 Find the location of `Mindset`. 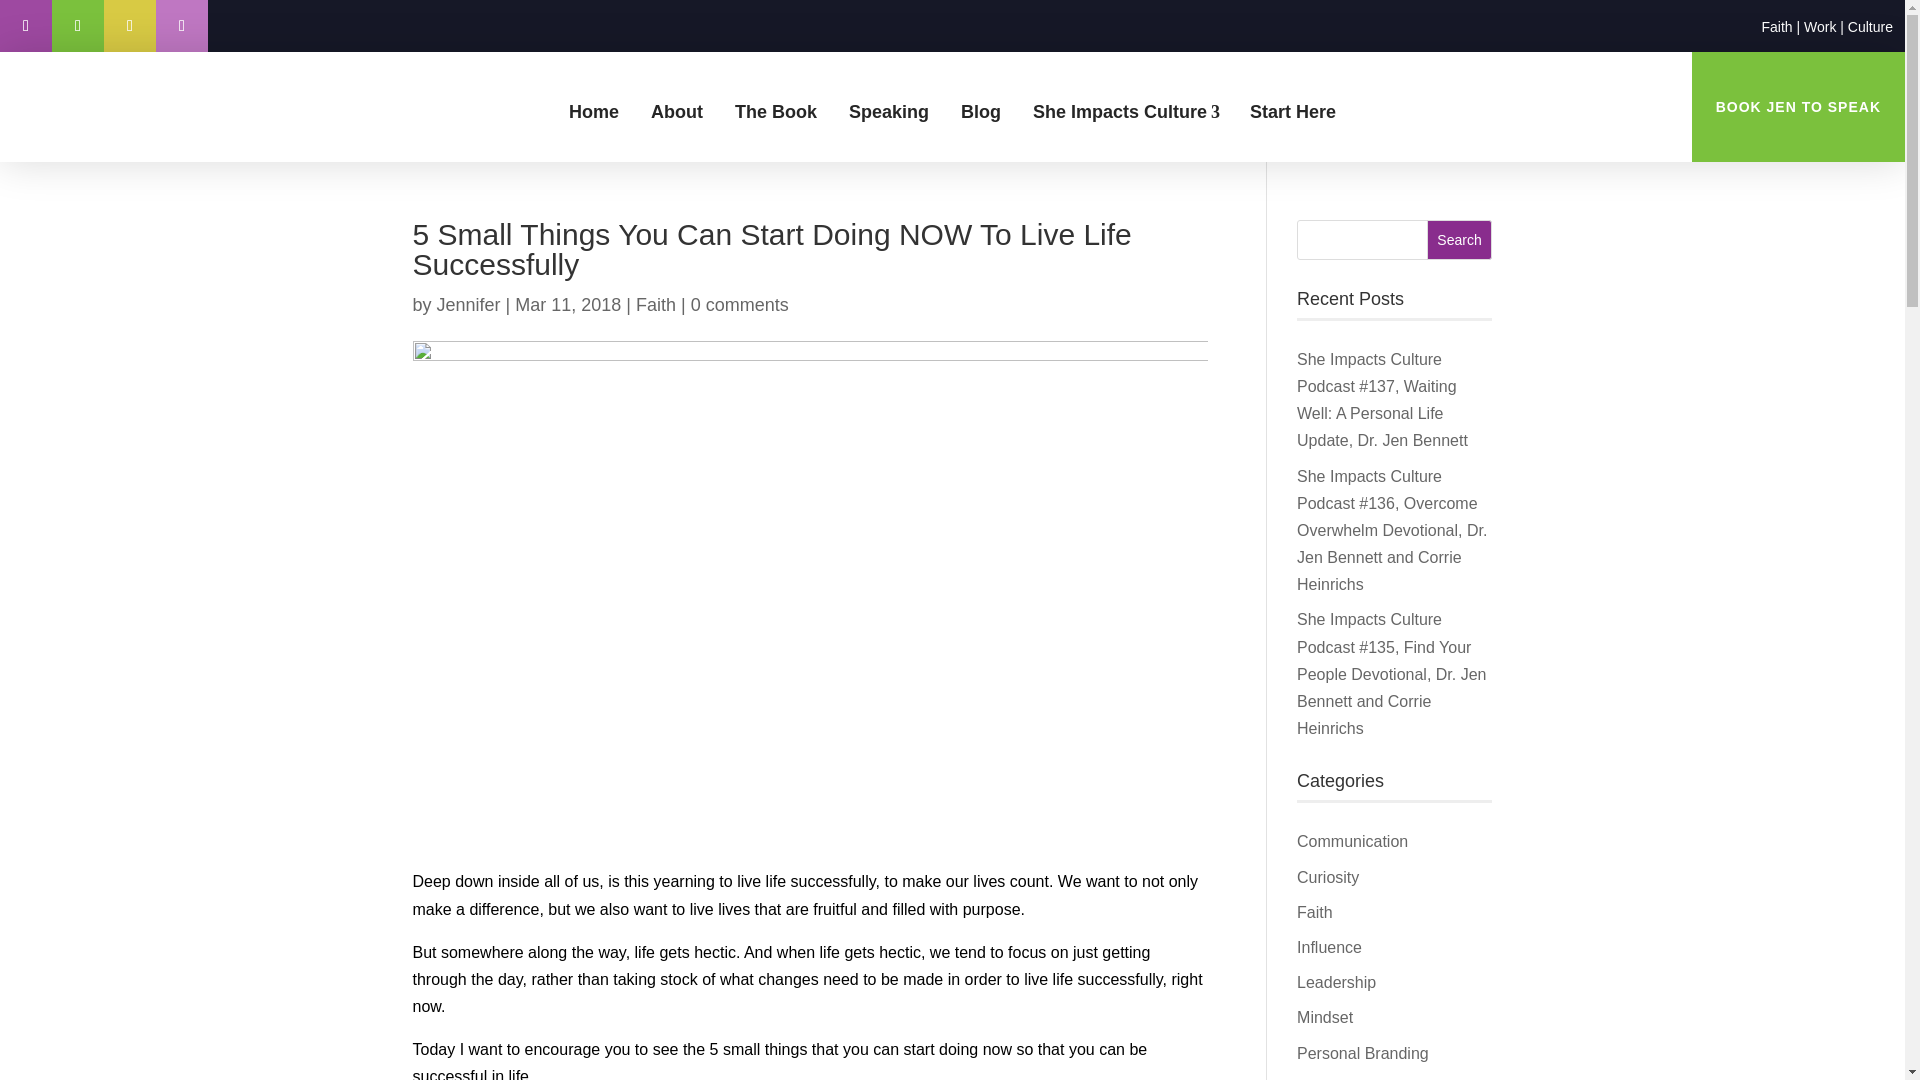

Mindset is located at coordinates (1325, 1017).